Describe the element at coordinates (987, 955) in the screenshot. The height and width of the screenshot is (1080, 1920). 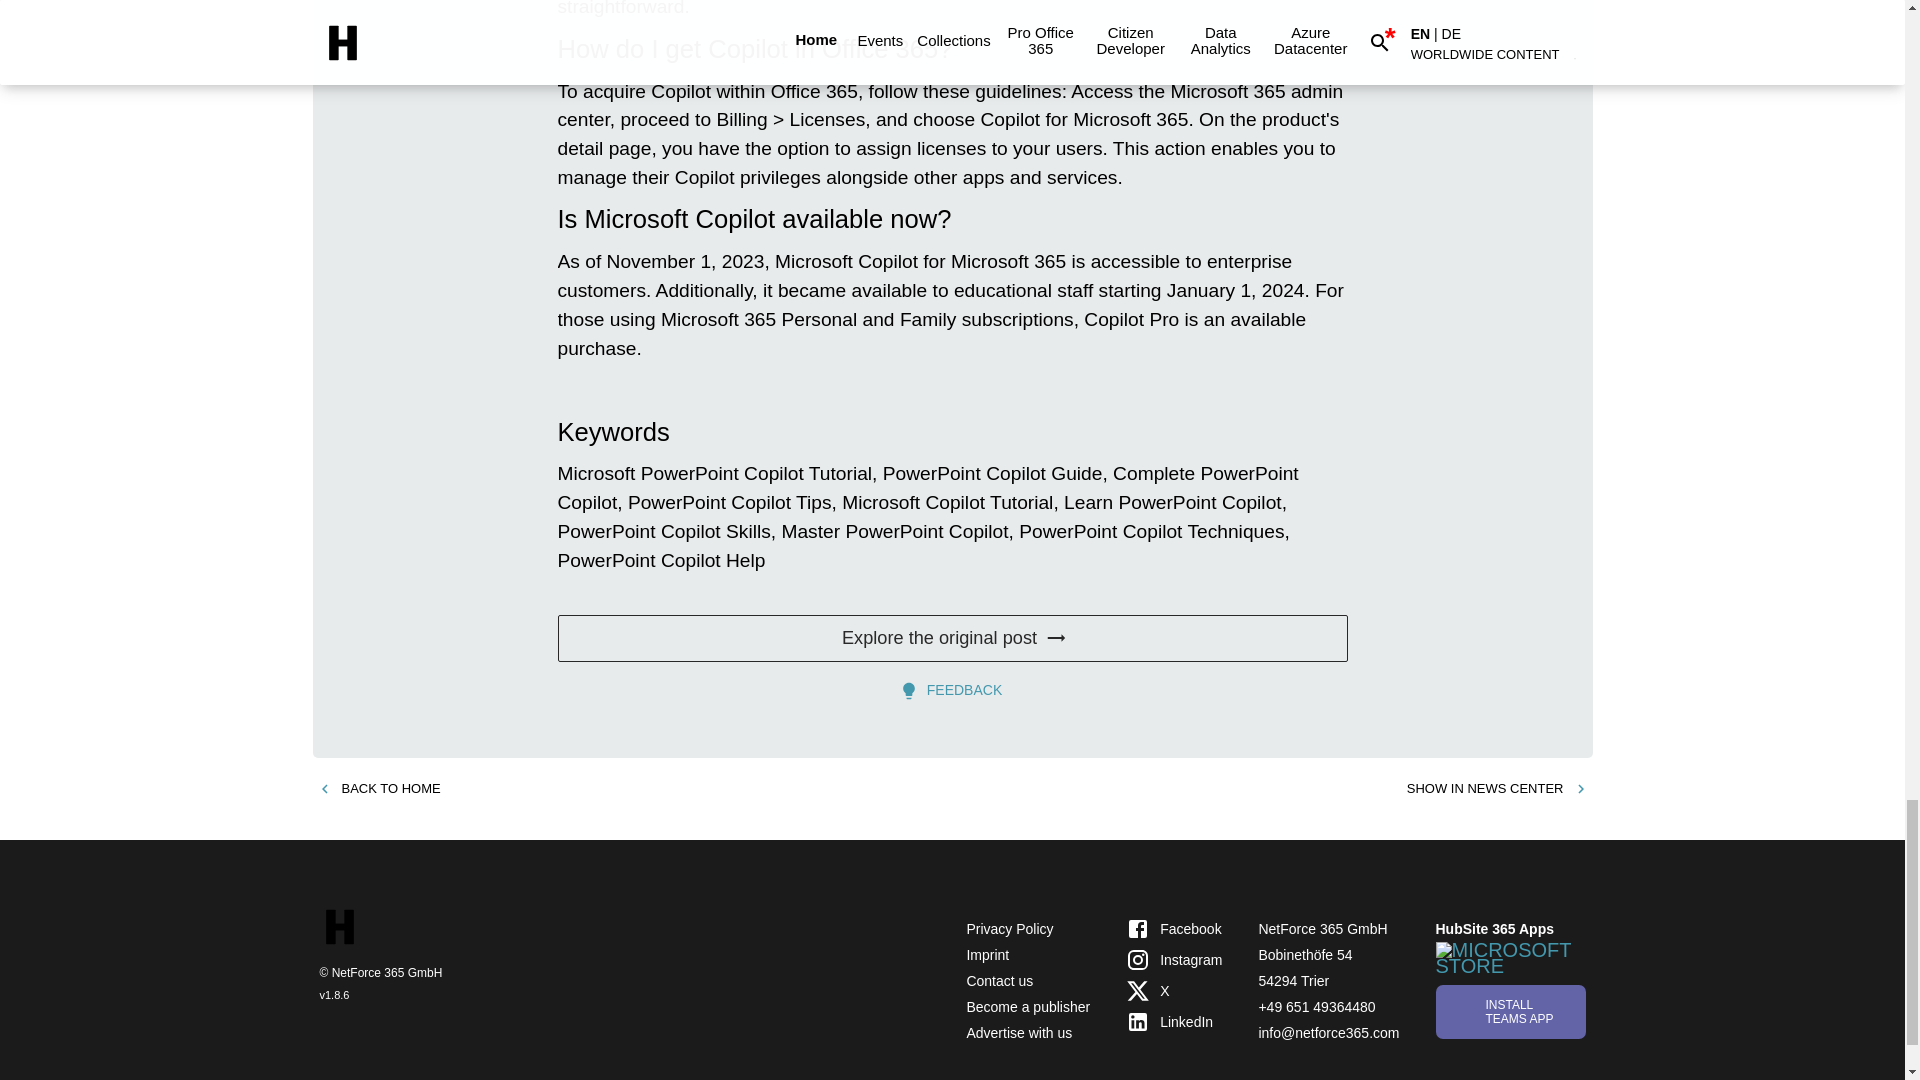
I see `Imprint` at that location.